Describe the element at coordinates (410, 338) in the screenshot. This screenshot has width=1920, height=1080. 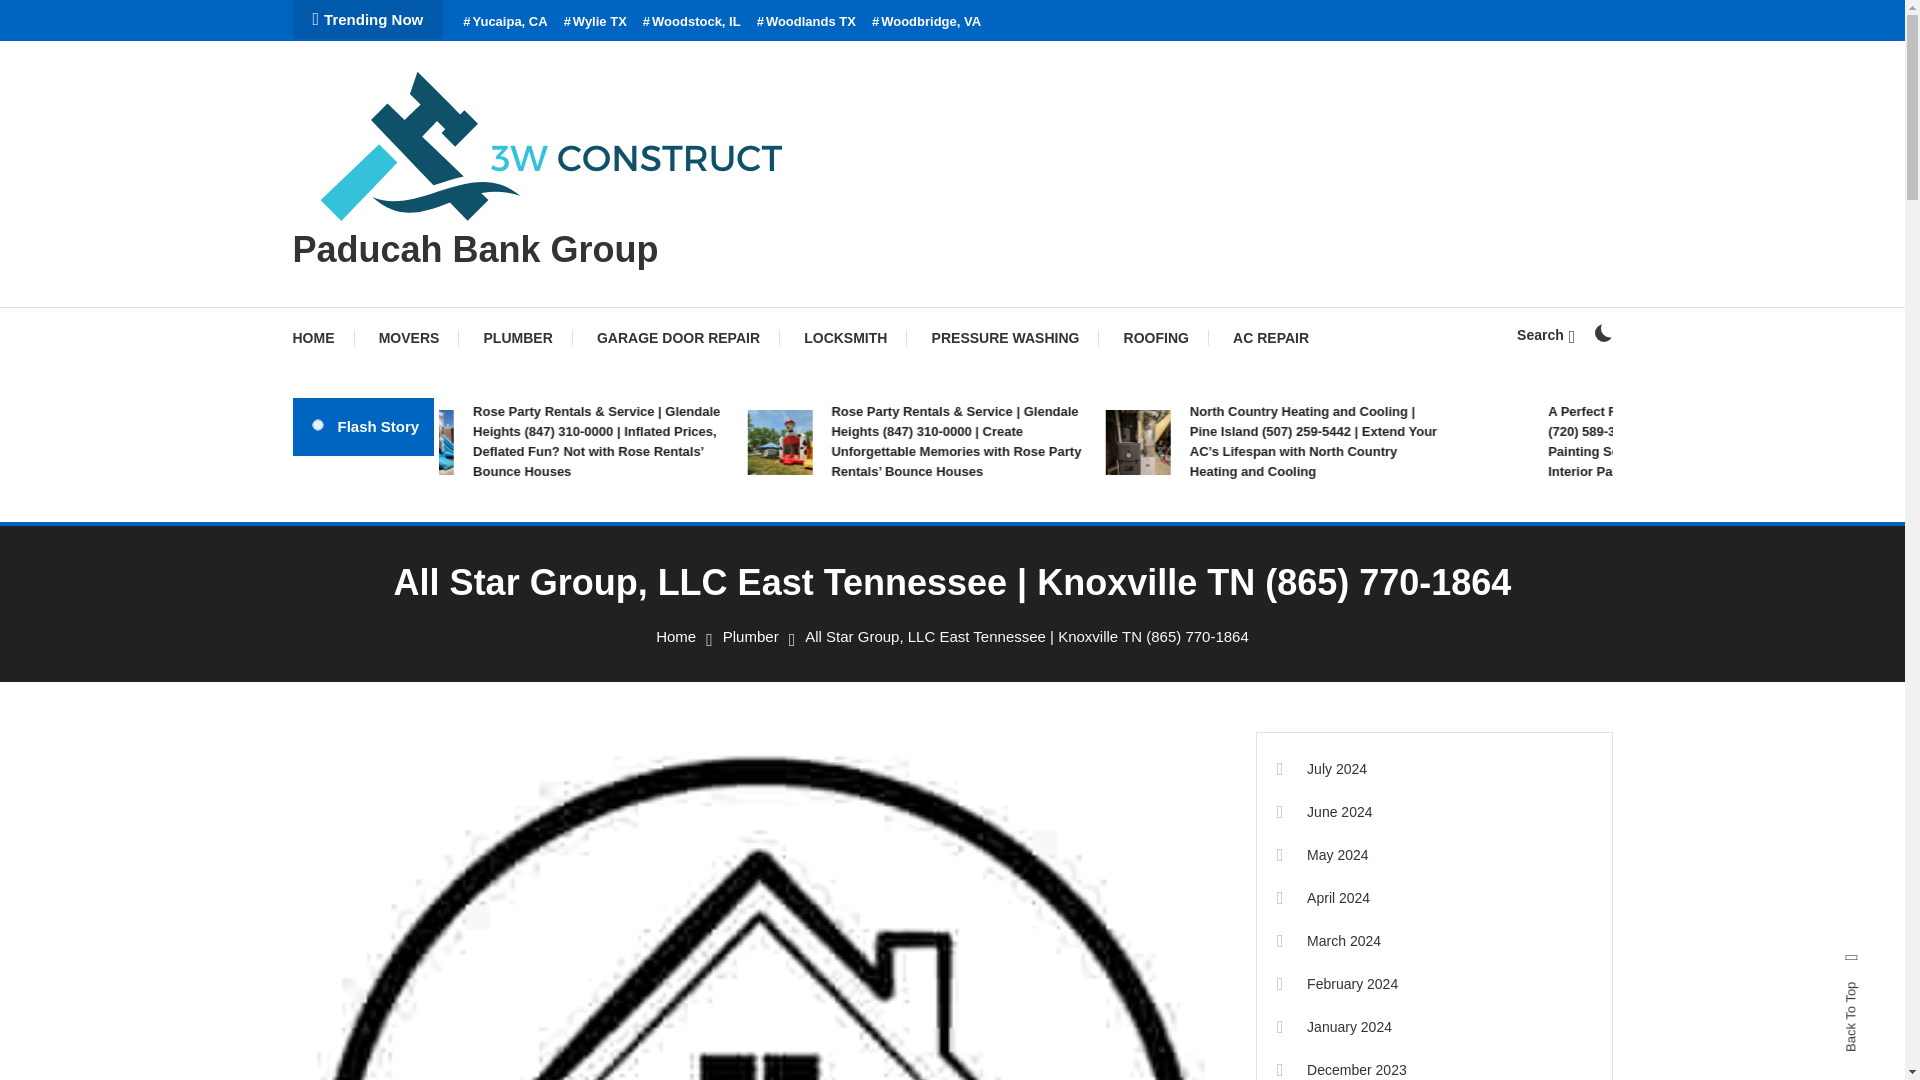
I see `MOVERS` at that location.